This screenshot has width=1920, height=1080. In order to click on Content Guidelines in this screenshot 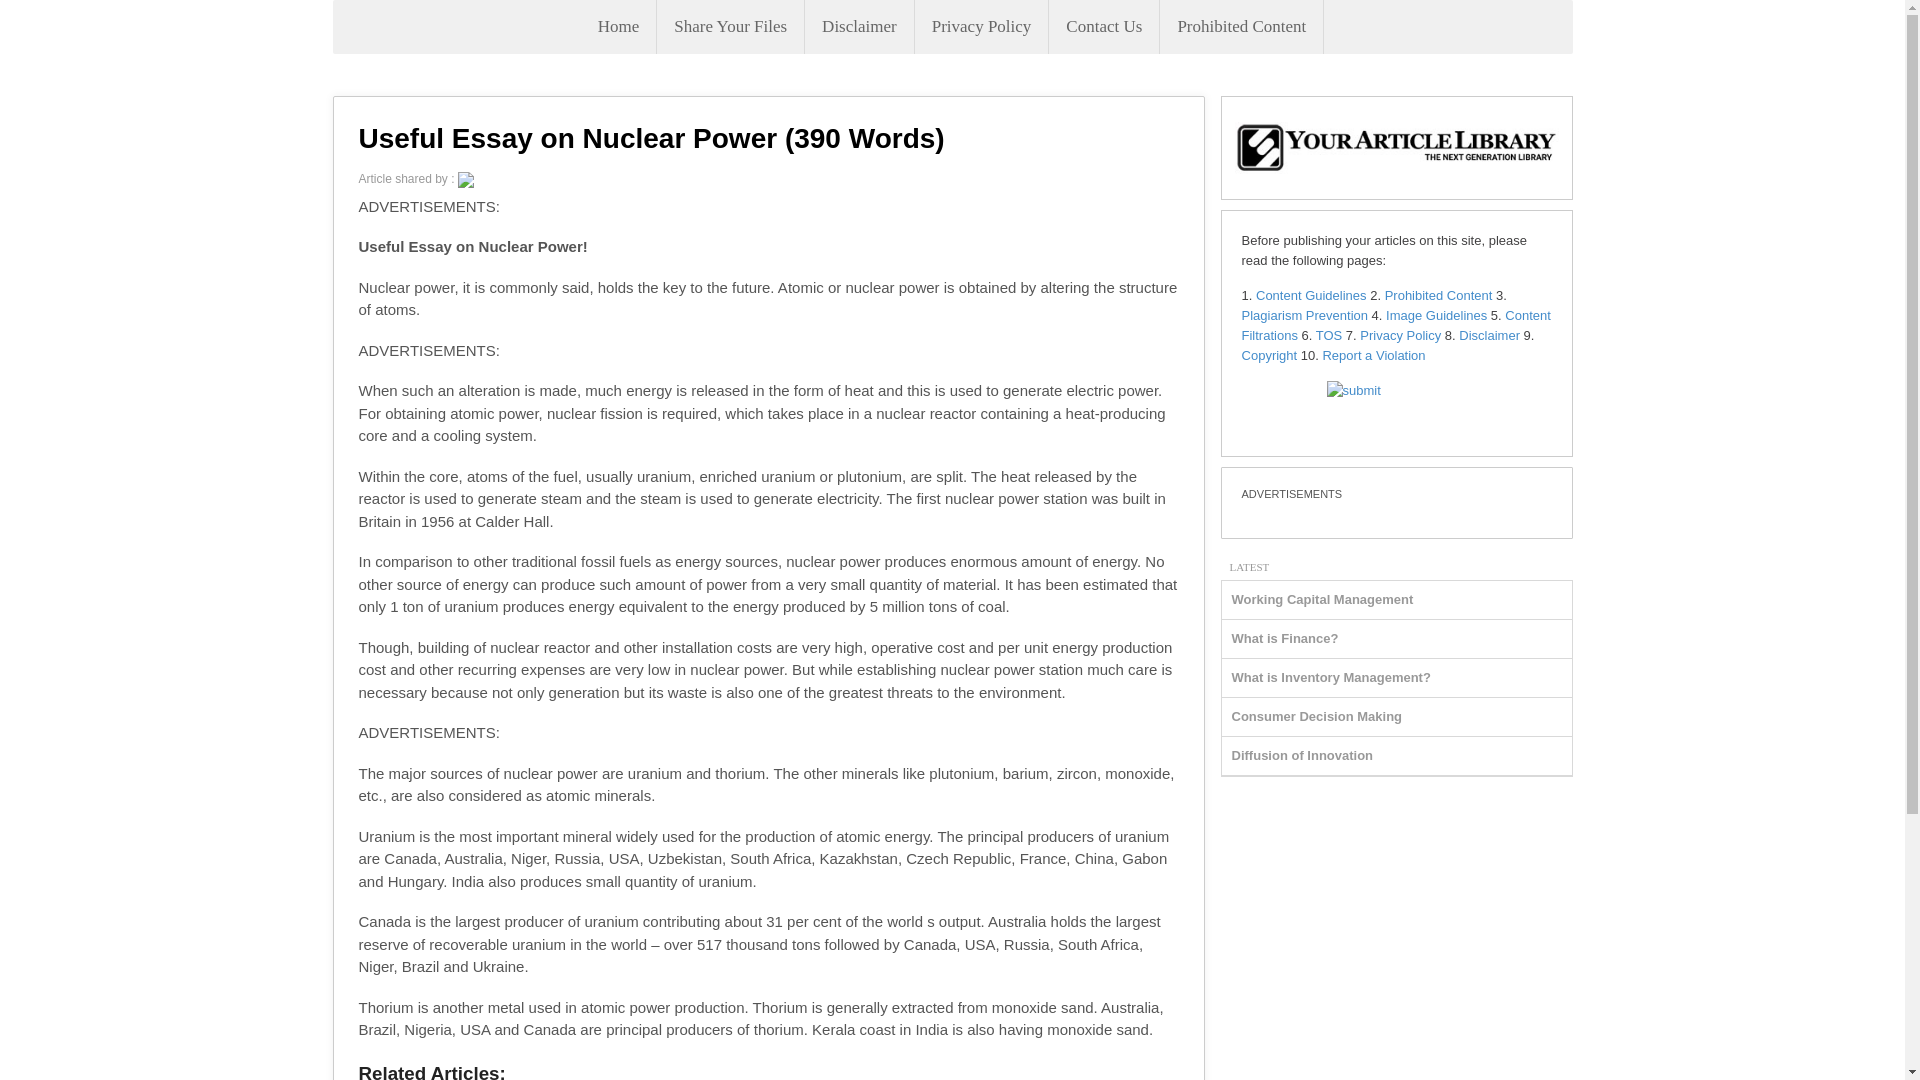, I will do `click(1311, 296)`.